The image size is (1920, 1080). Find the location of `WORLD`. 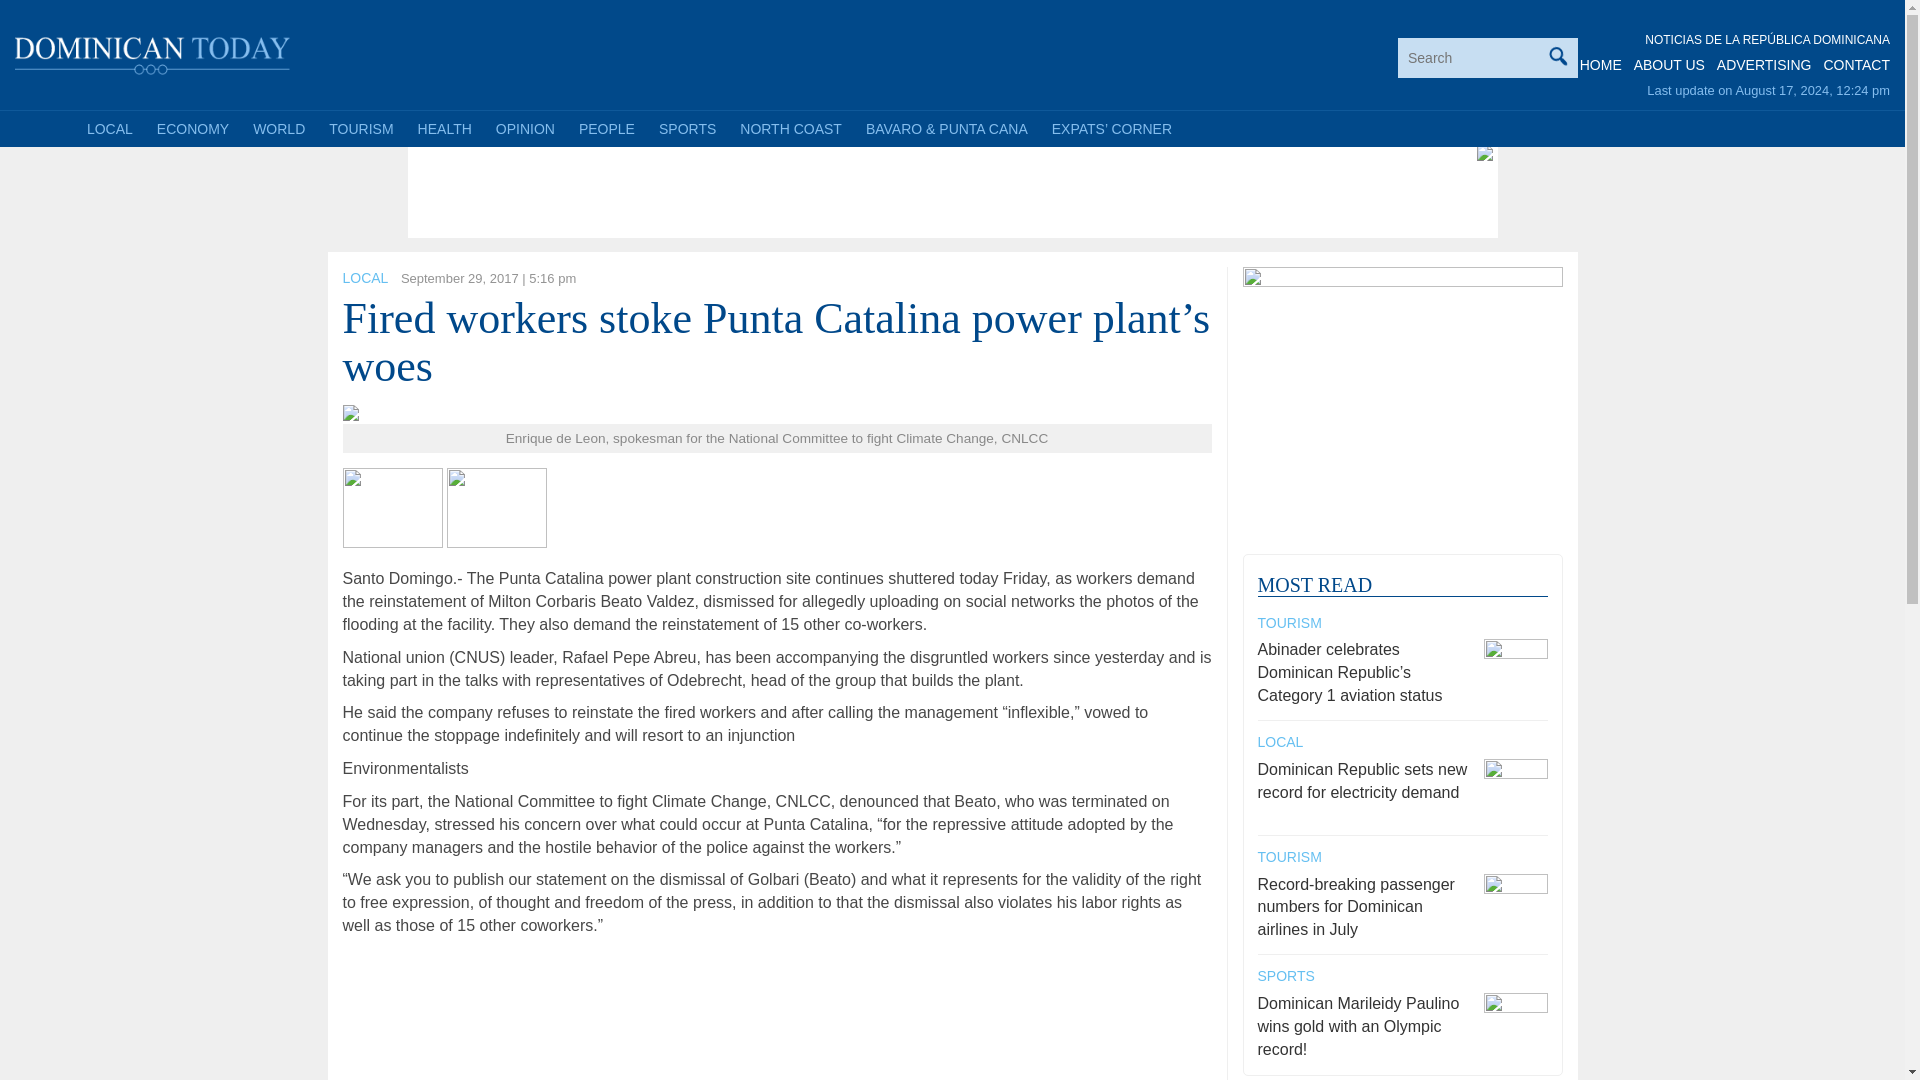

WORLD is located at coordinates (278, 128).